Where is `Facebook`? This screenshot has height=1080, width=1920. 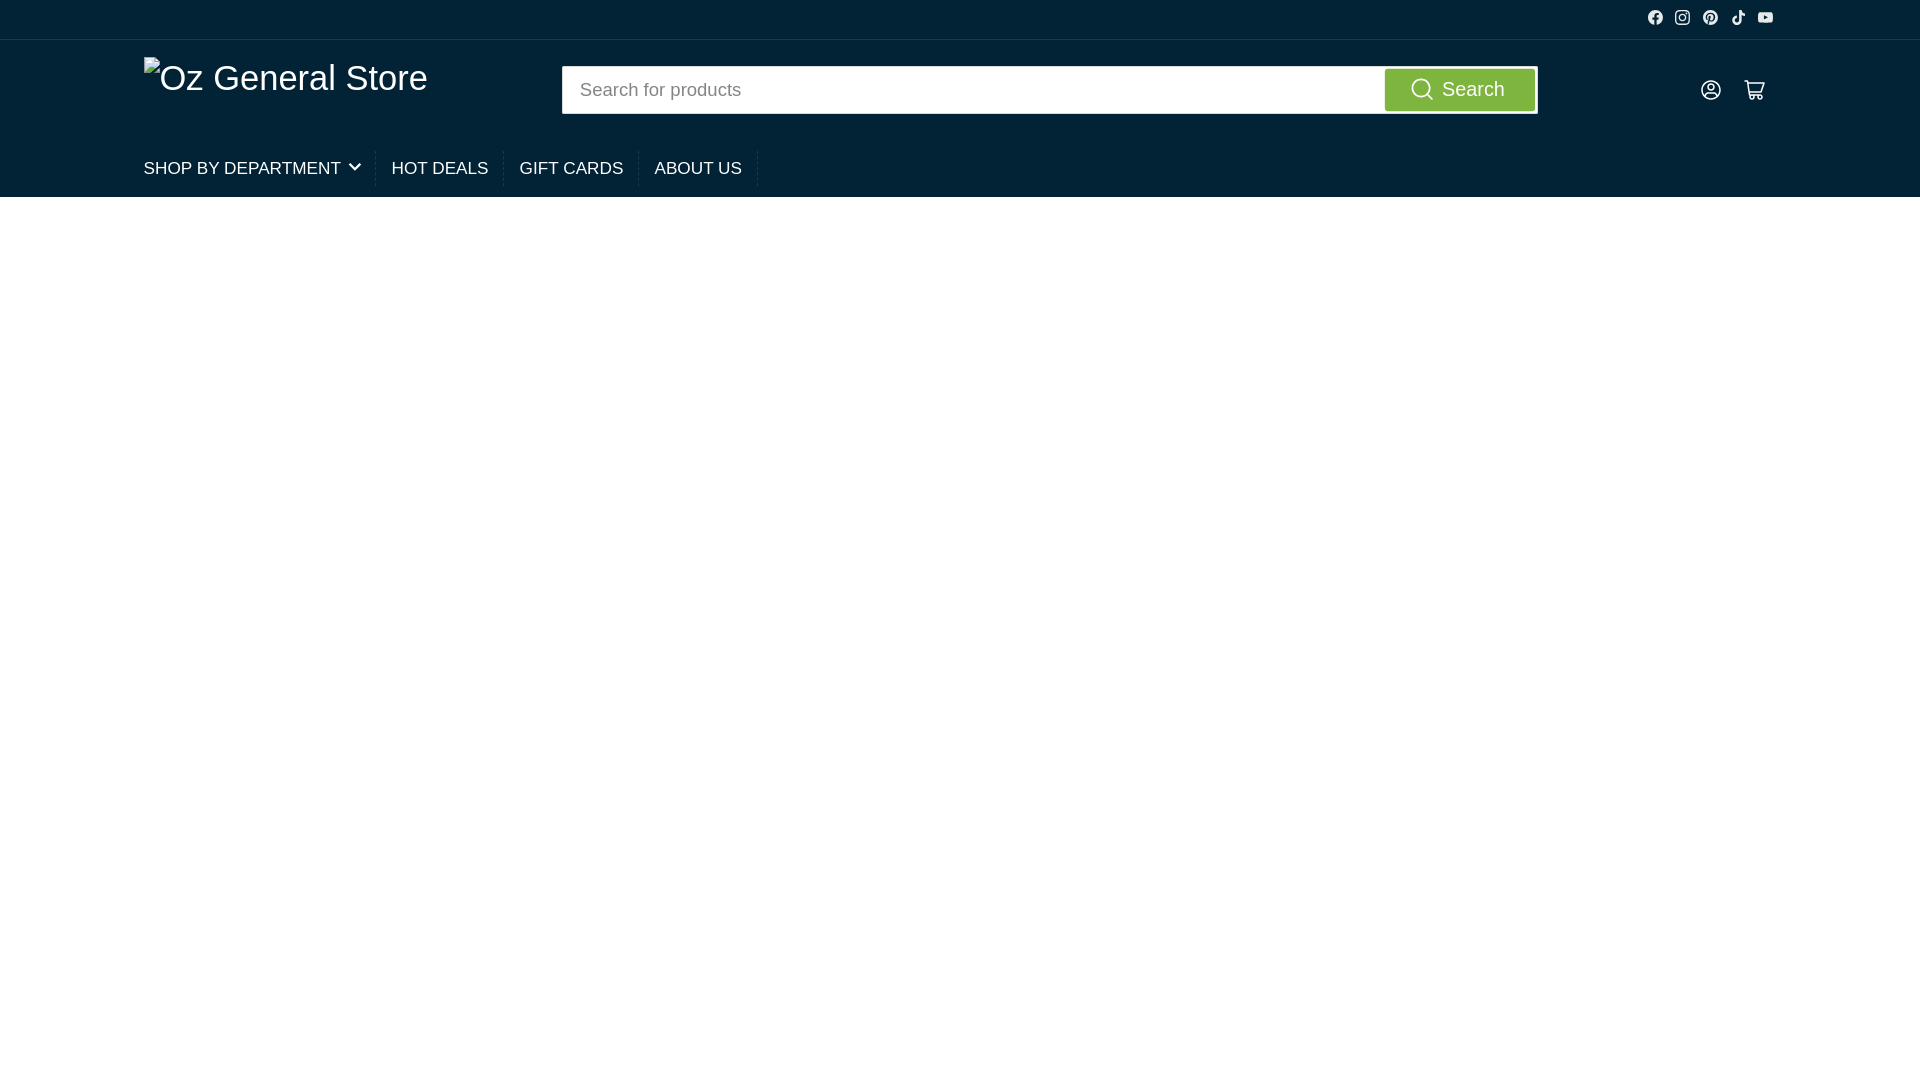 Facebook is located at coordinates (1654, 16).